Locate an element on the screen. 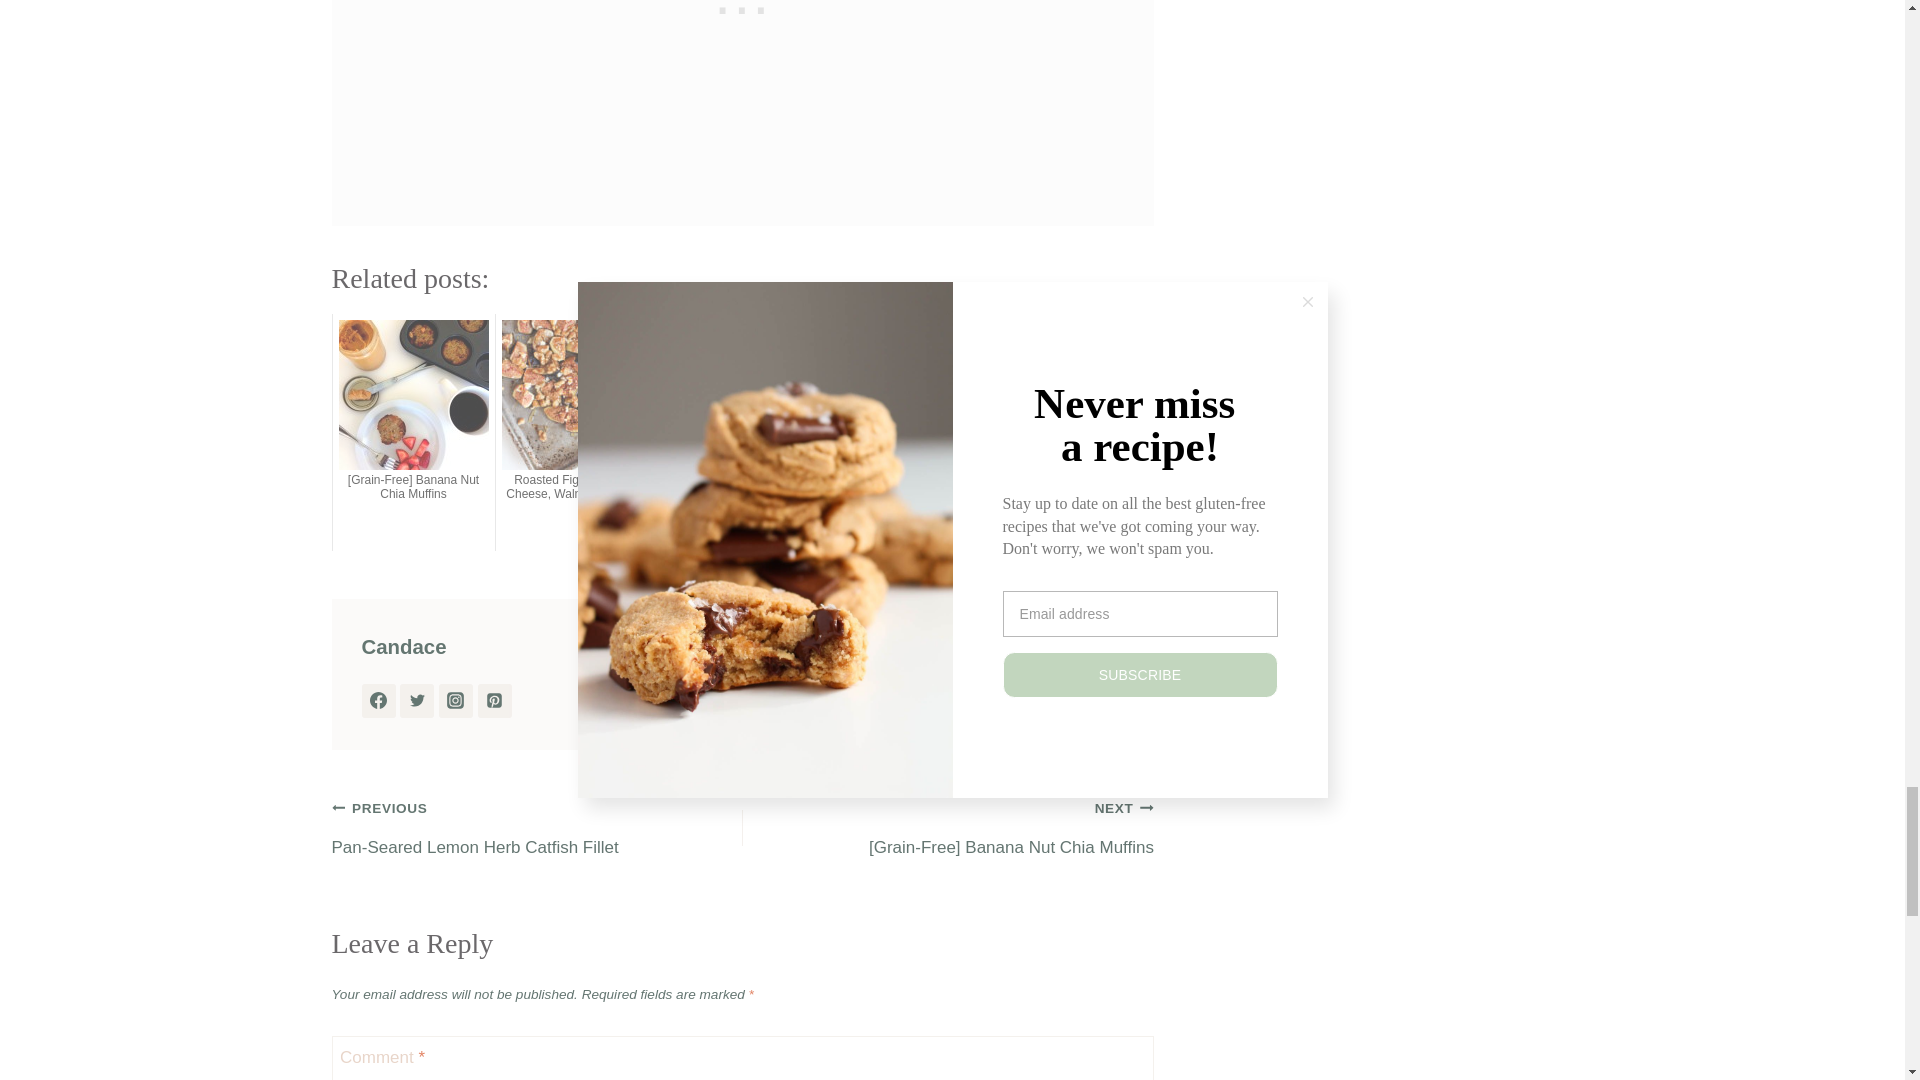  Follow Candace on Pinterest is located at coordinates (495, 700).